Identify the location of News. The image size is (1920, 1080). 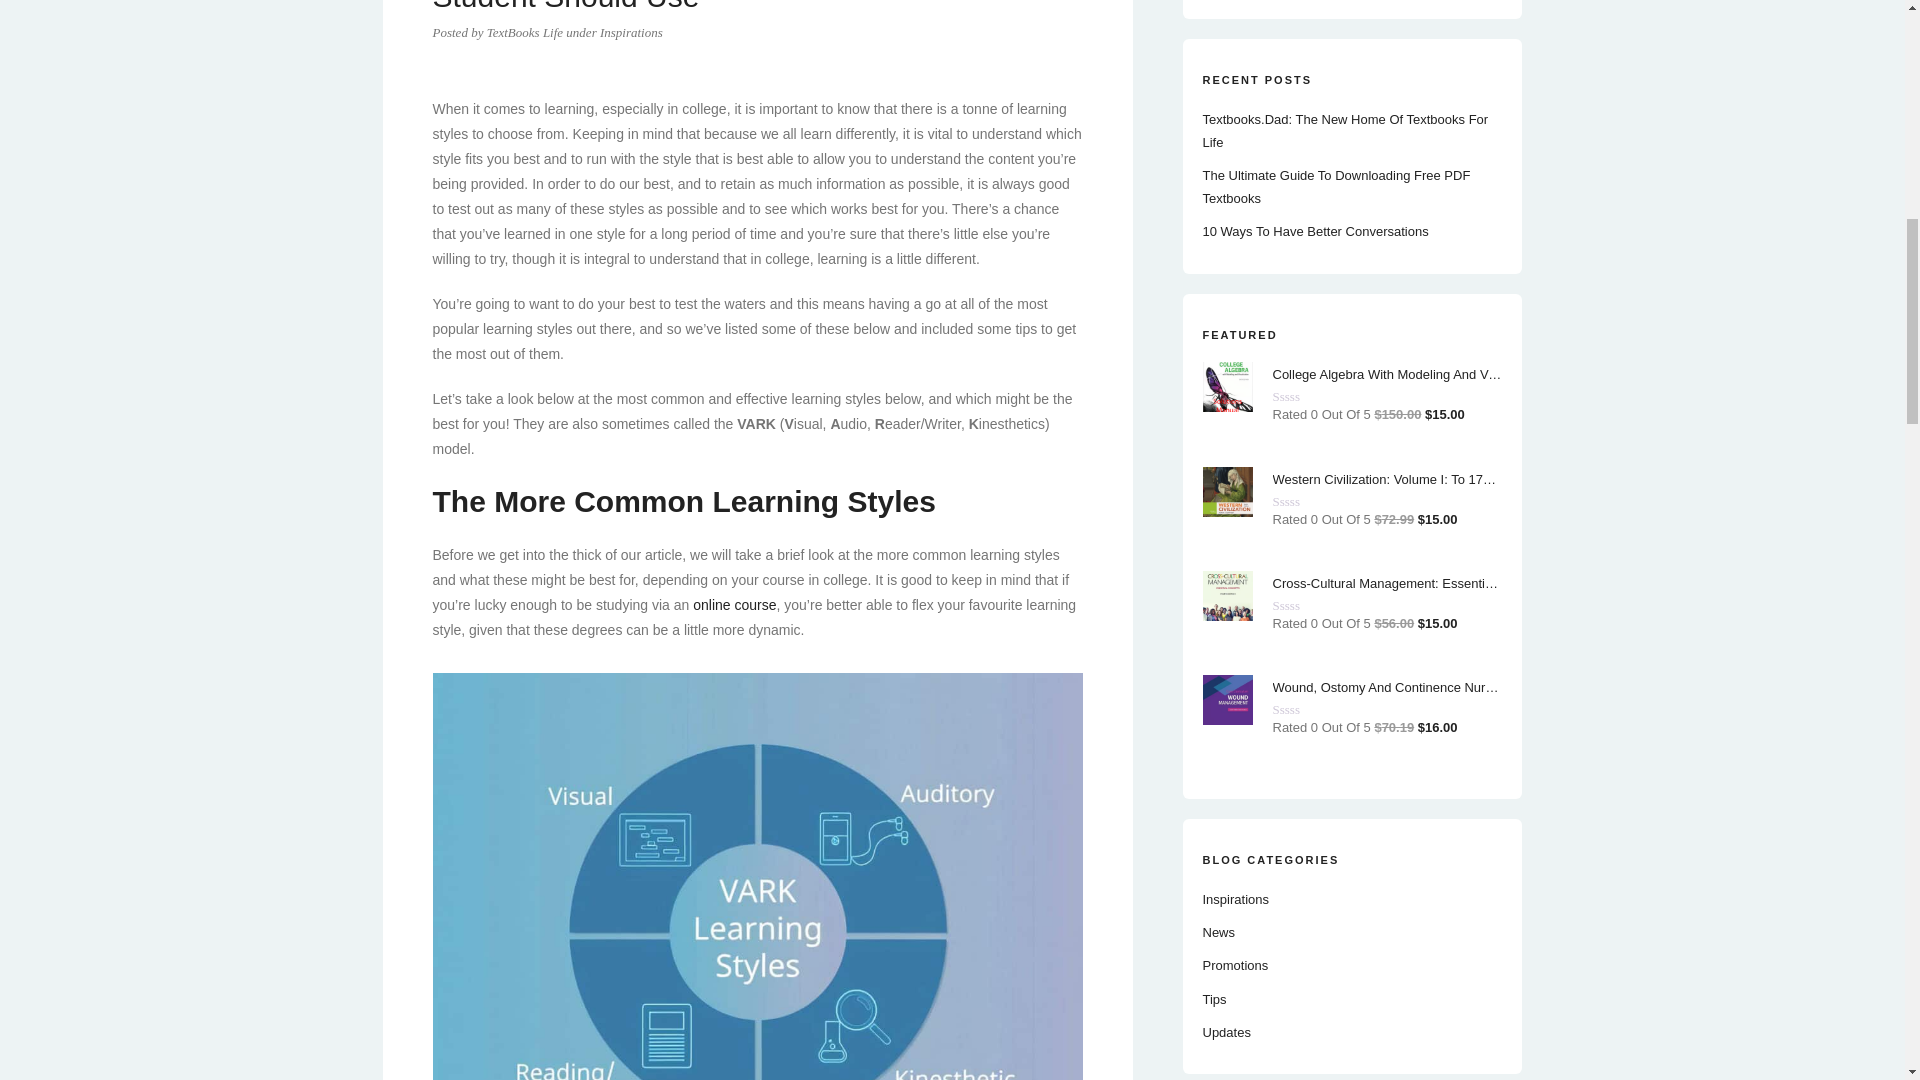
(1218, 932).